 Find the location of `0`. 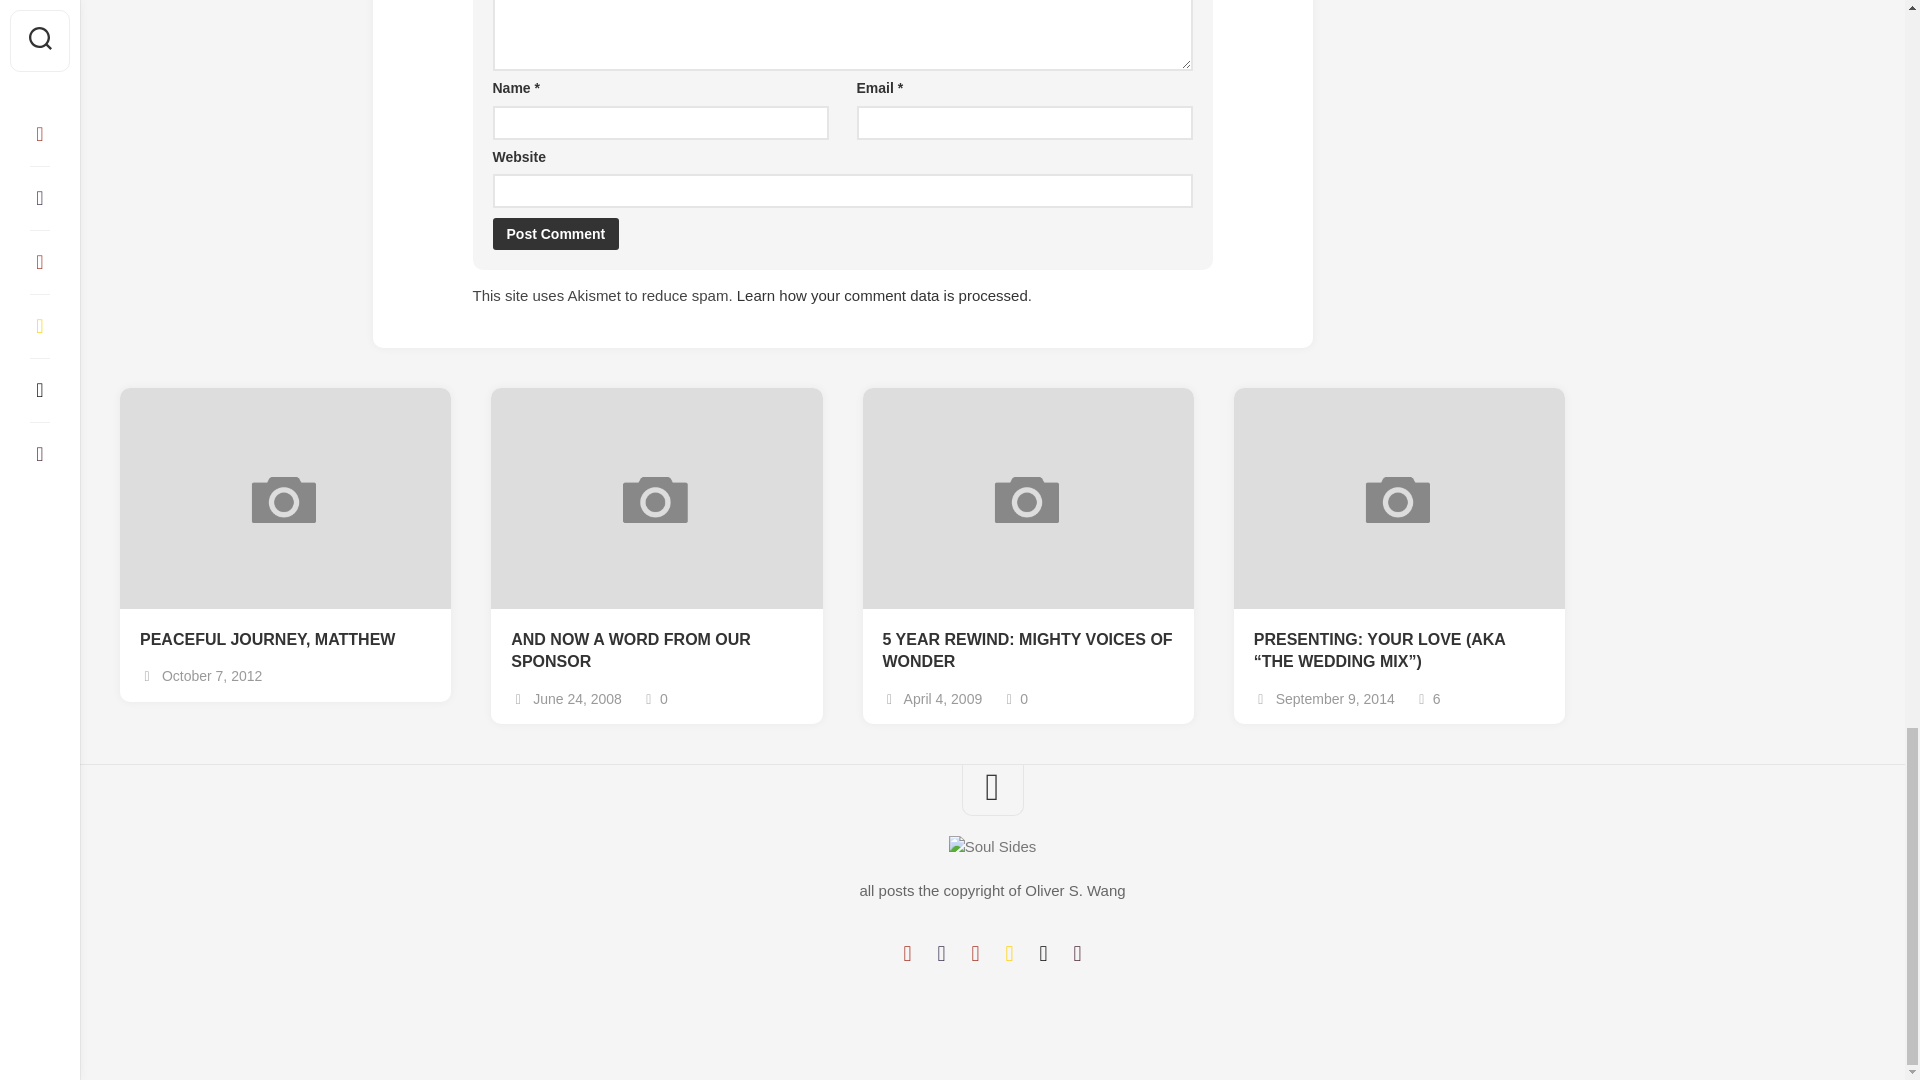

0 is located at coordinates (654, 699).